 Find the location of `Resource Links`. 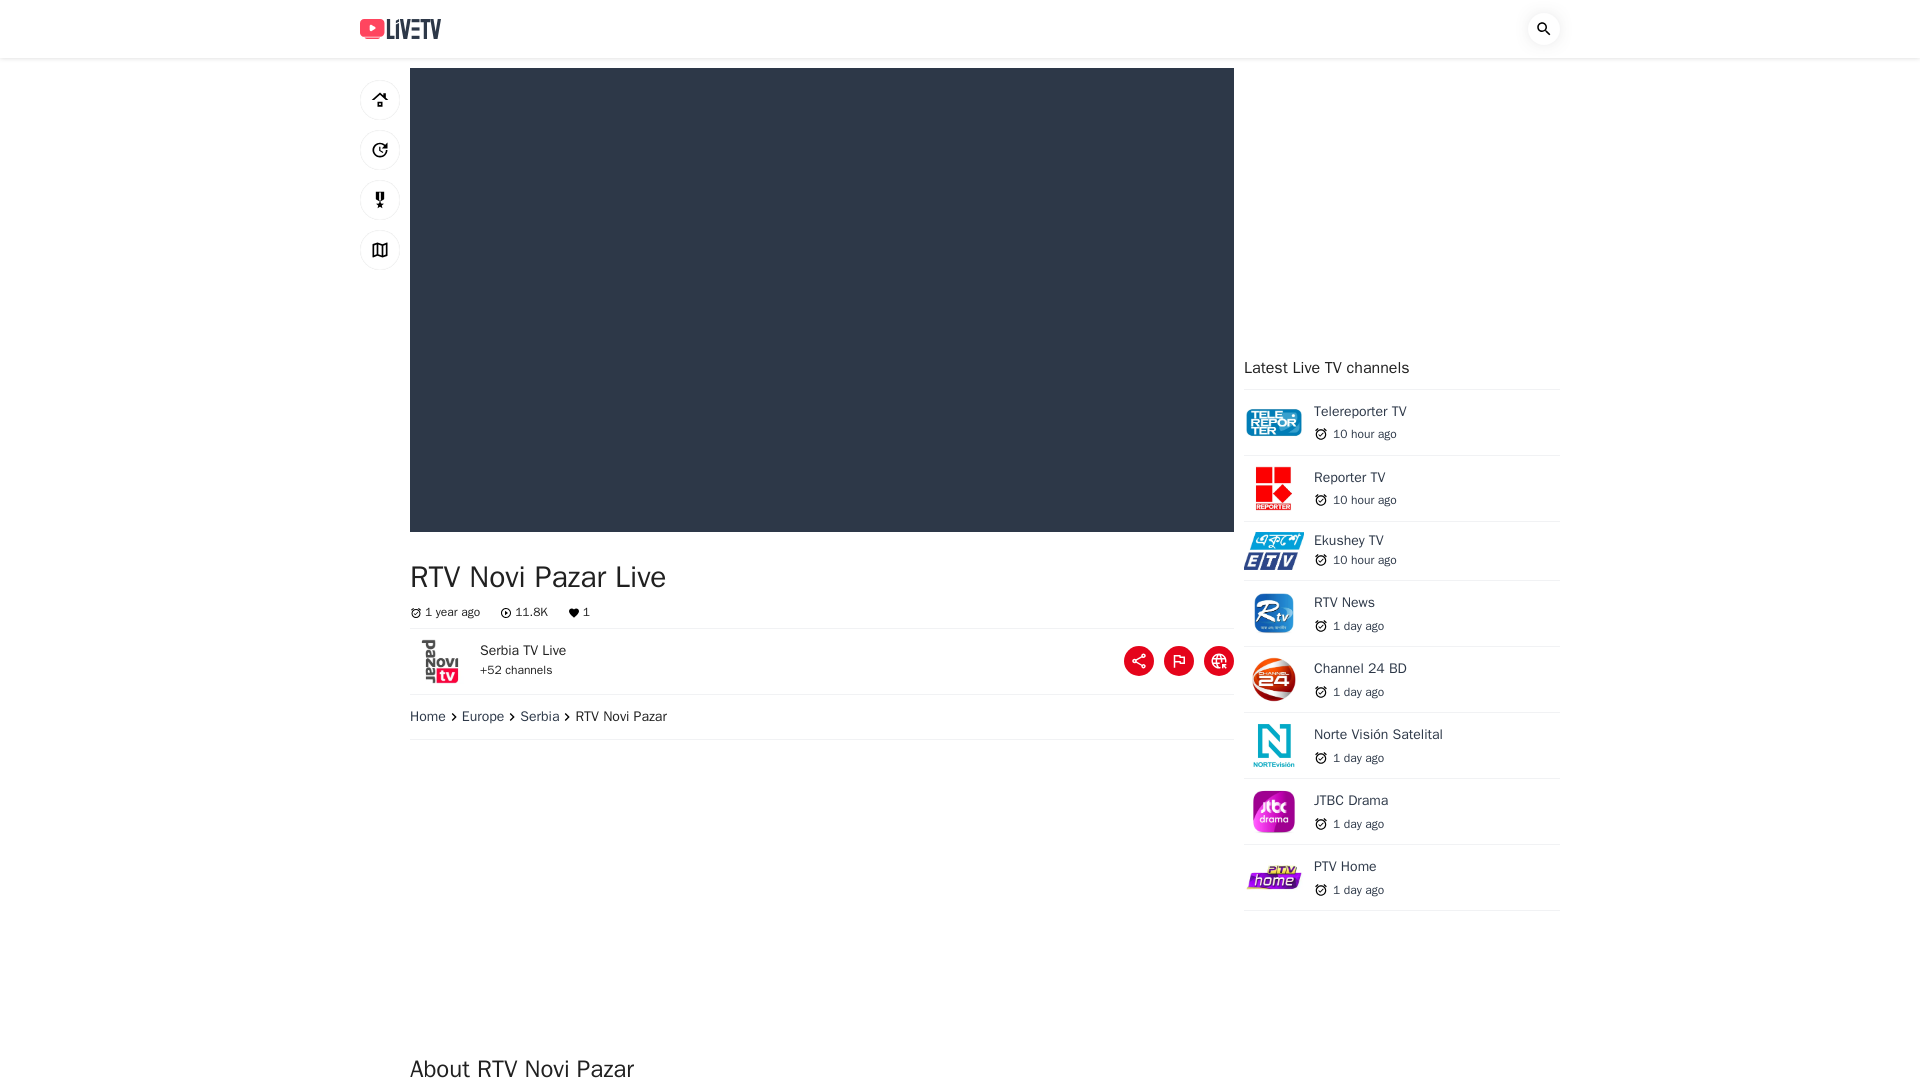

Resource Links is located at coordinates (1218, 660).